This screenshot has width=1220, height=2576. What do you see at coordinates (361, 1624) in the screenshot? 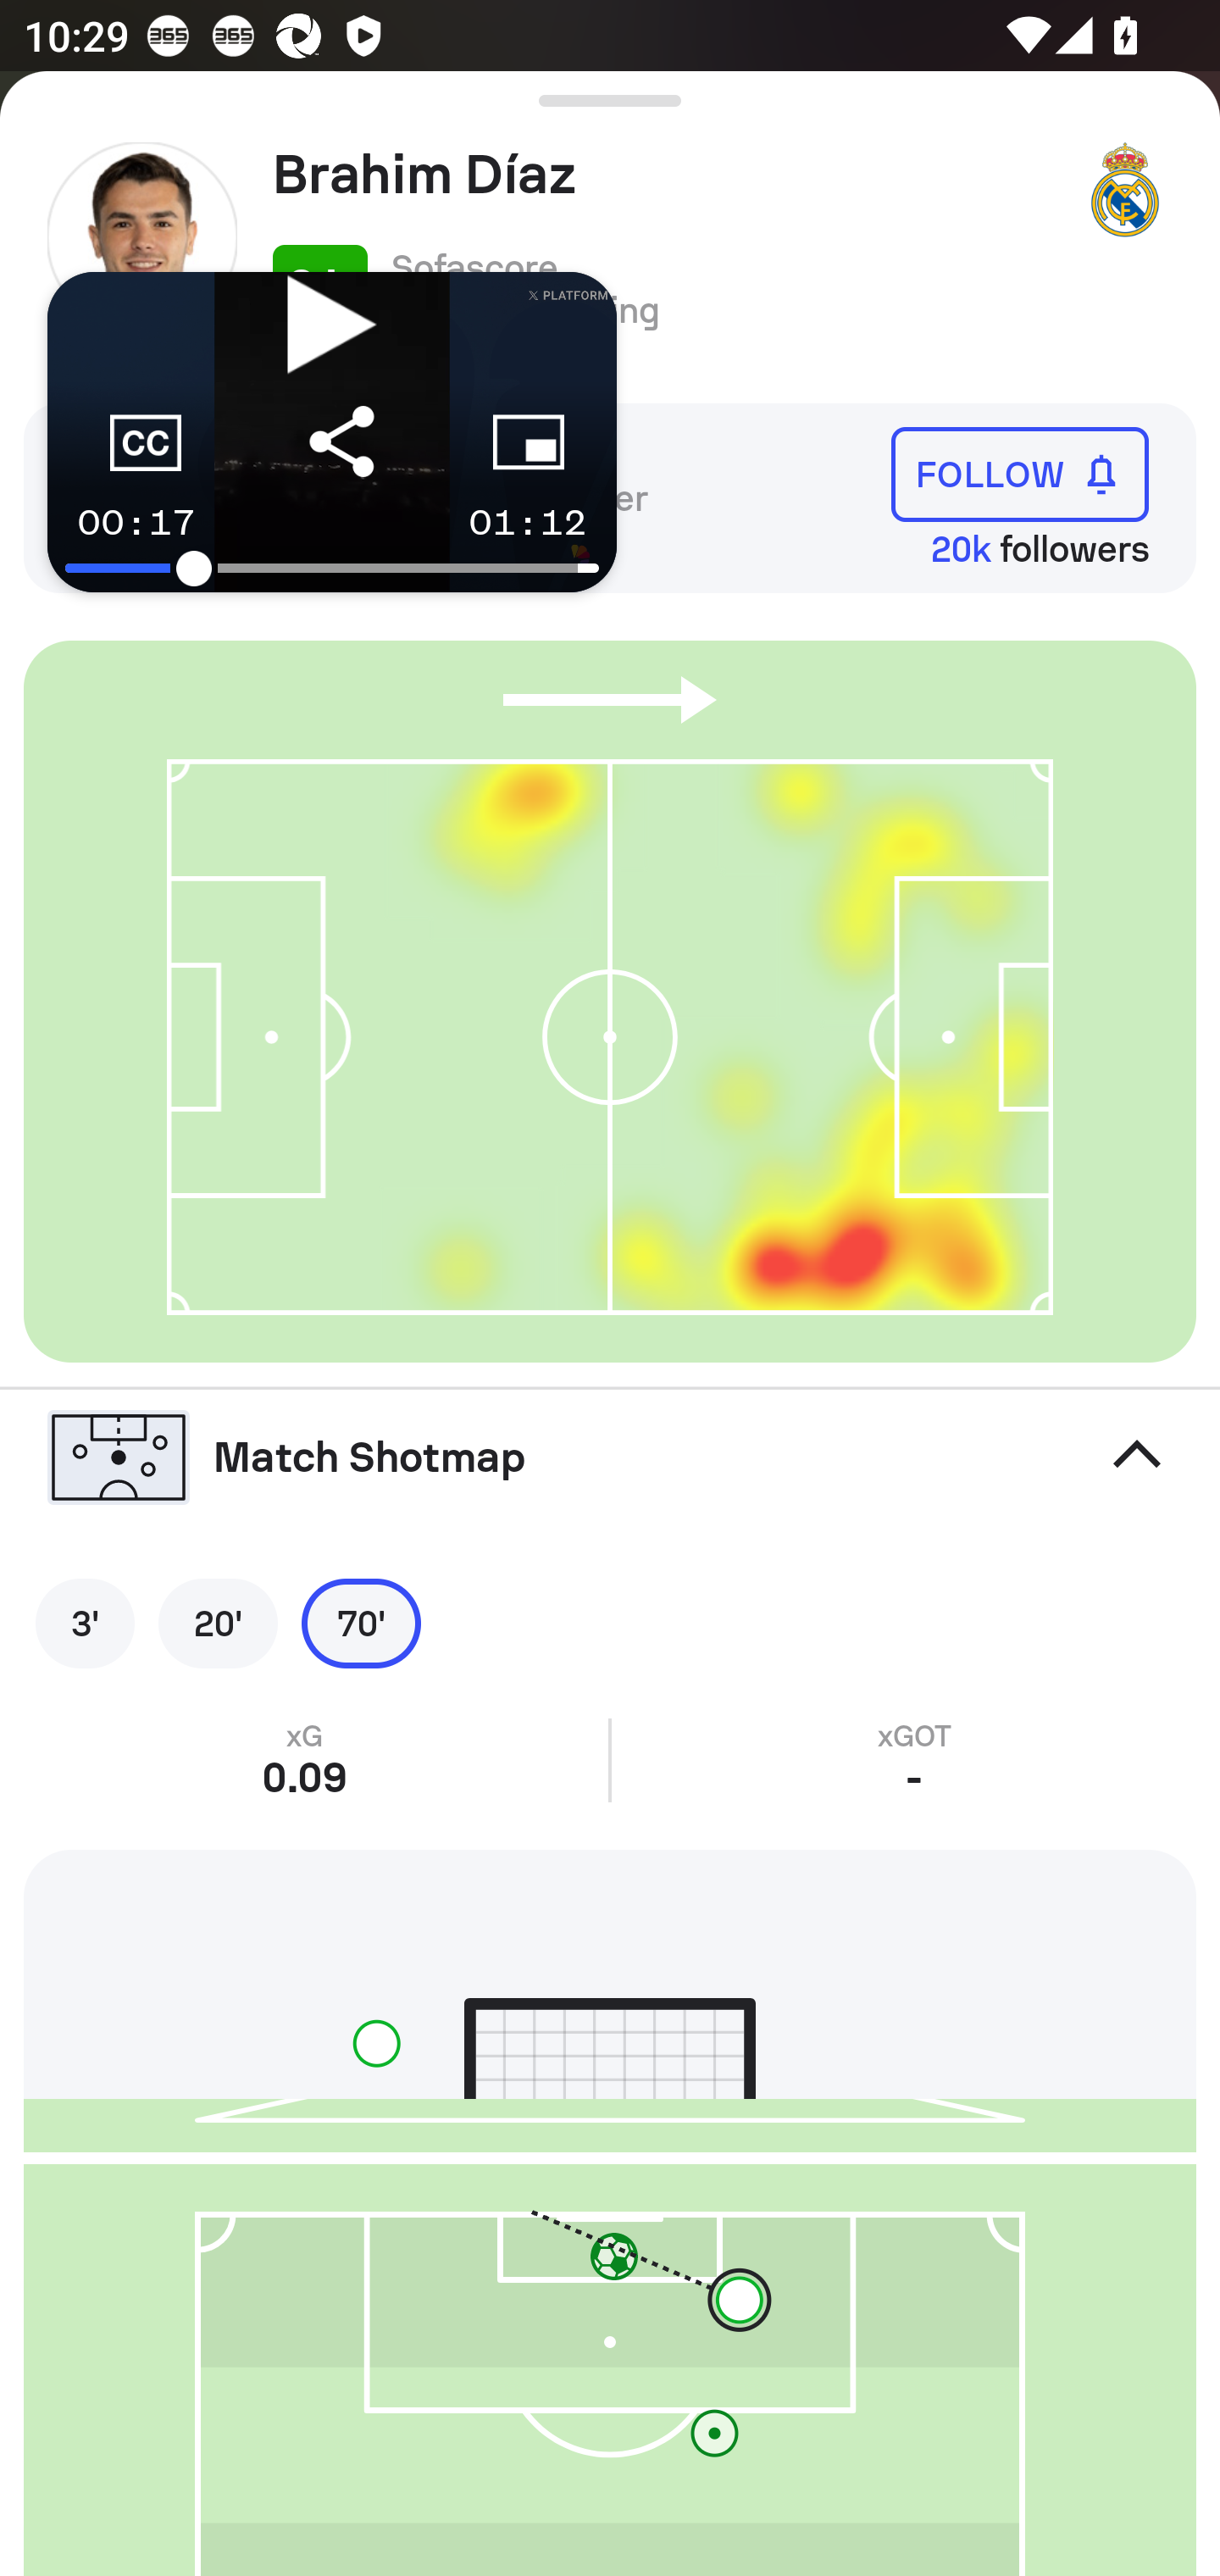
I see `70'` at bounding box center [361, 1624].